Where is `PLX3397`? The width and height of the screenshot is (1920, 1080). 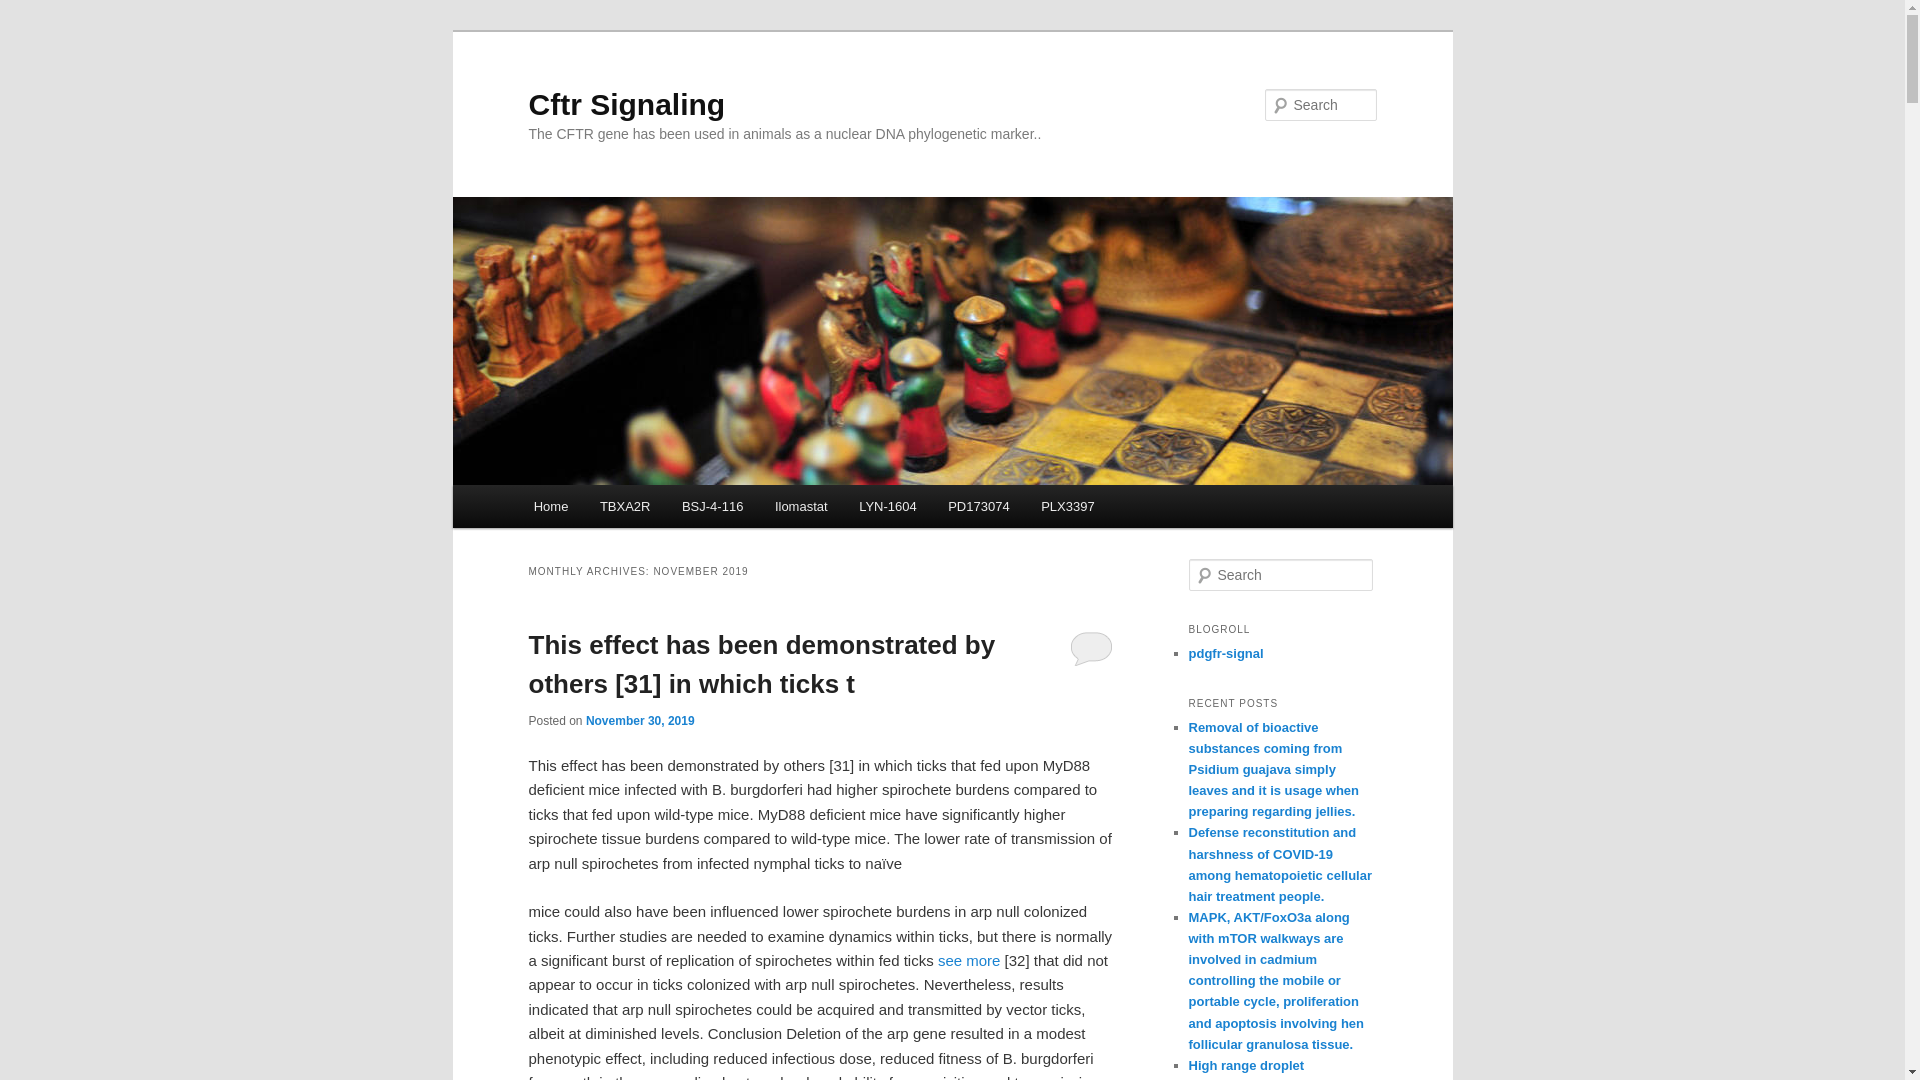 PLX3397 is located at coordinates (1067, 506).